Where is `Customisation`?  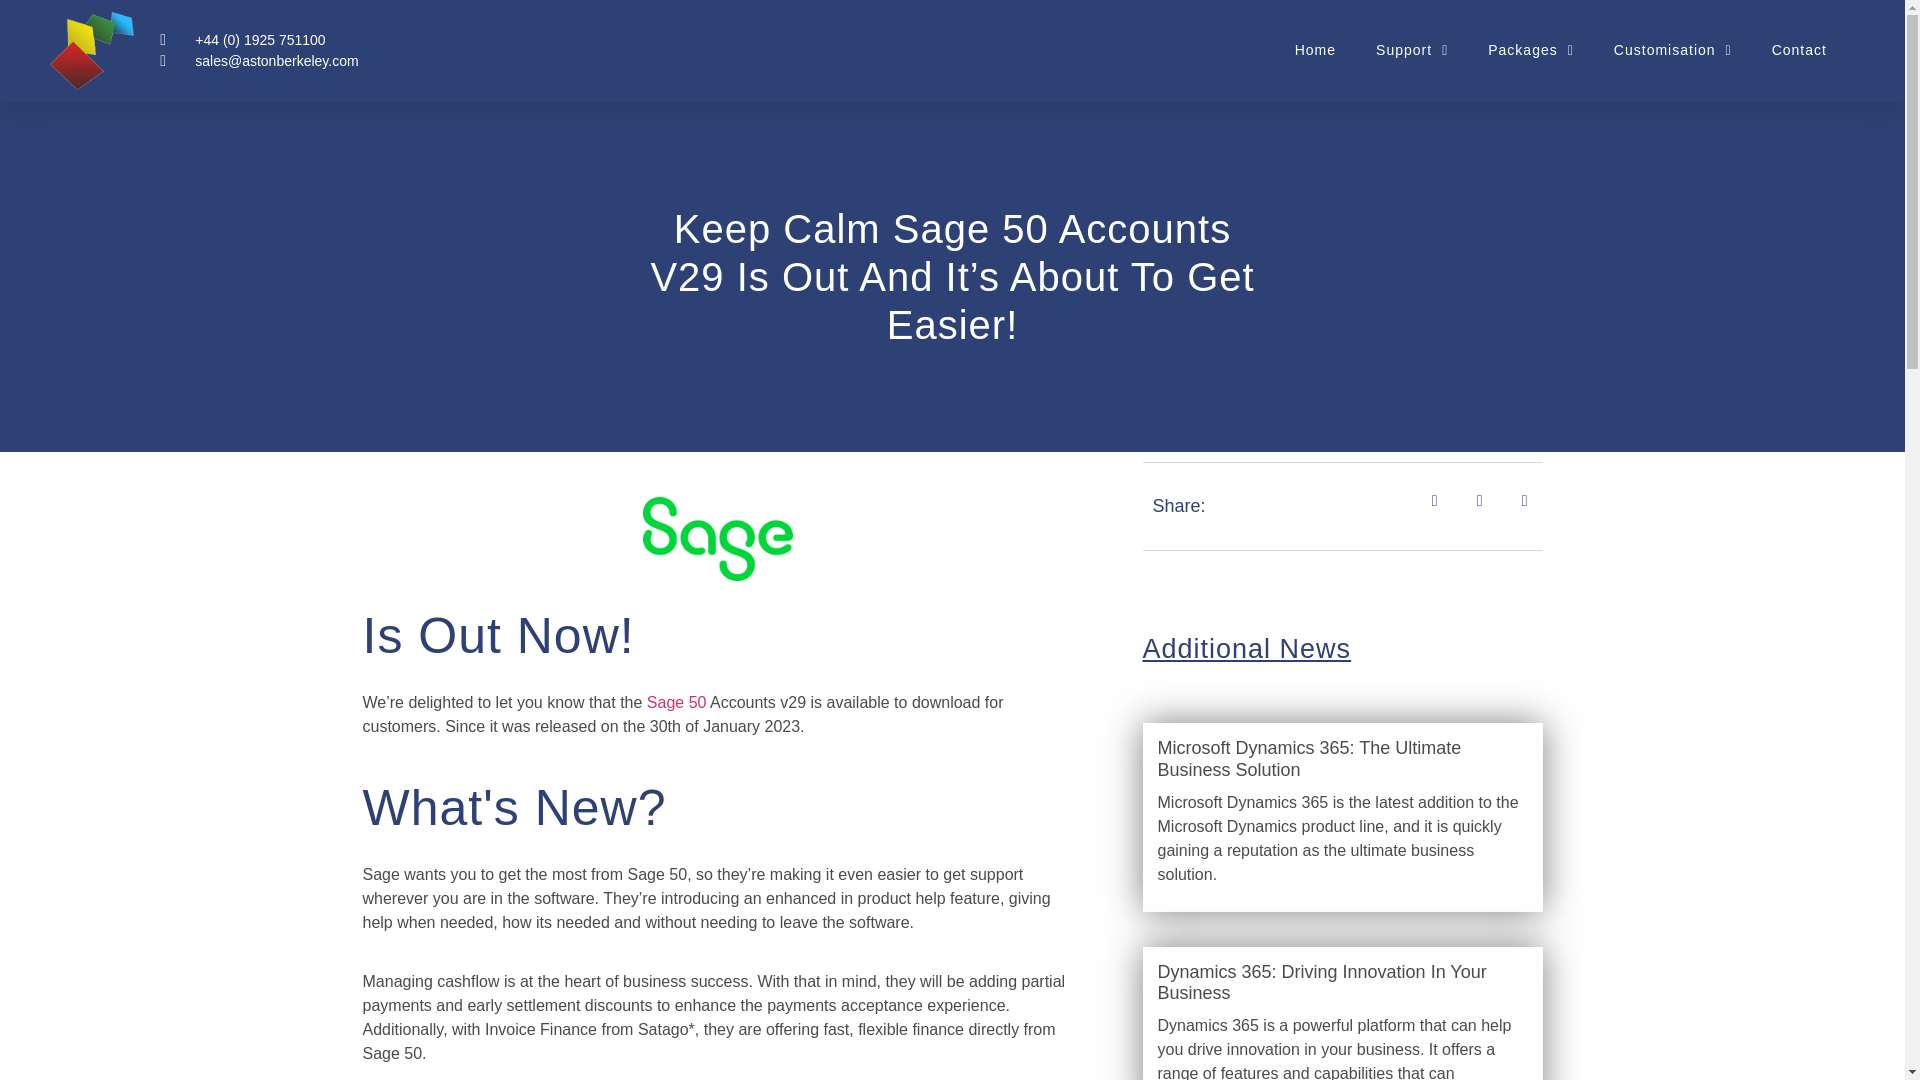 Customisation is located at coordinates (1670, 51).